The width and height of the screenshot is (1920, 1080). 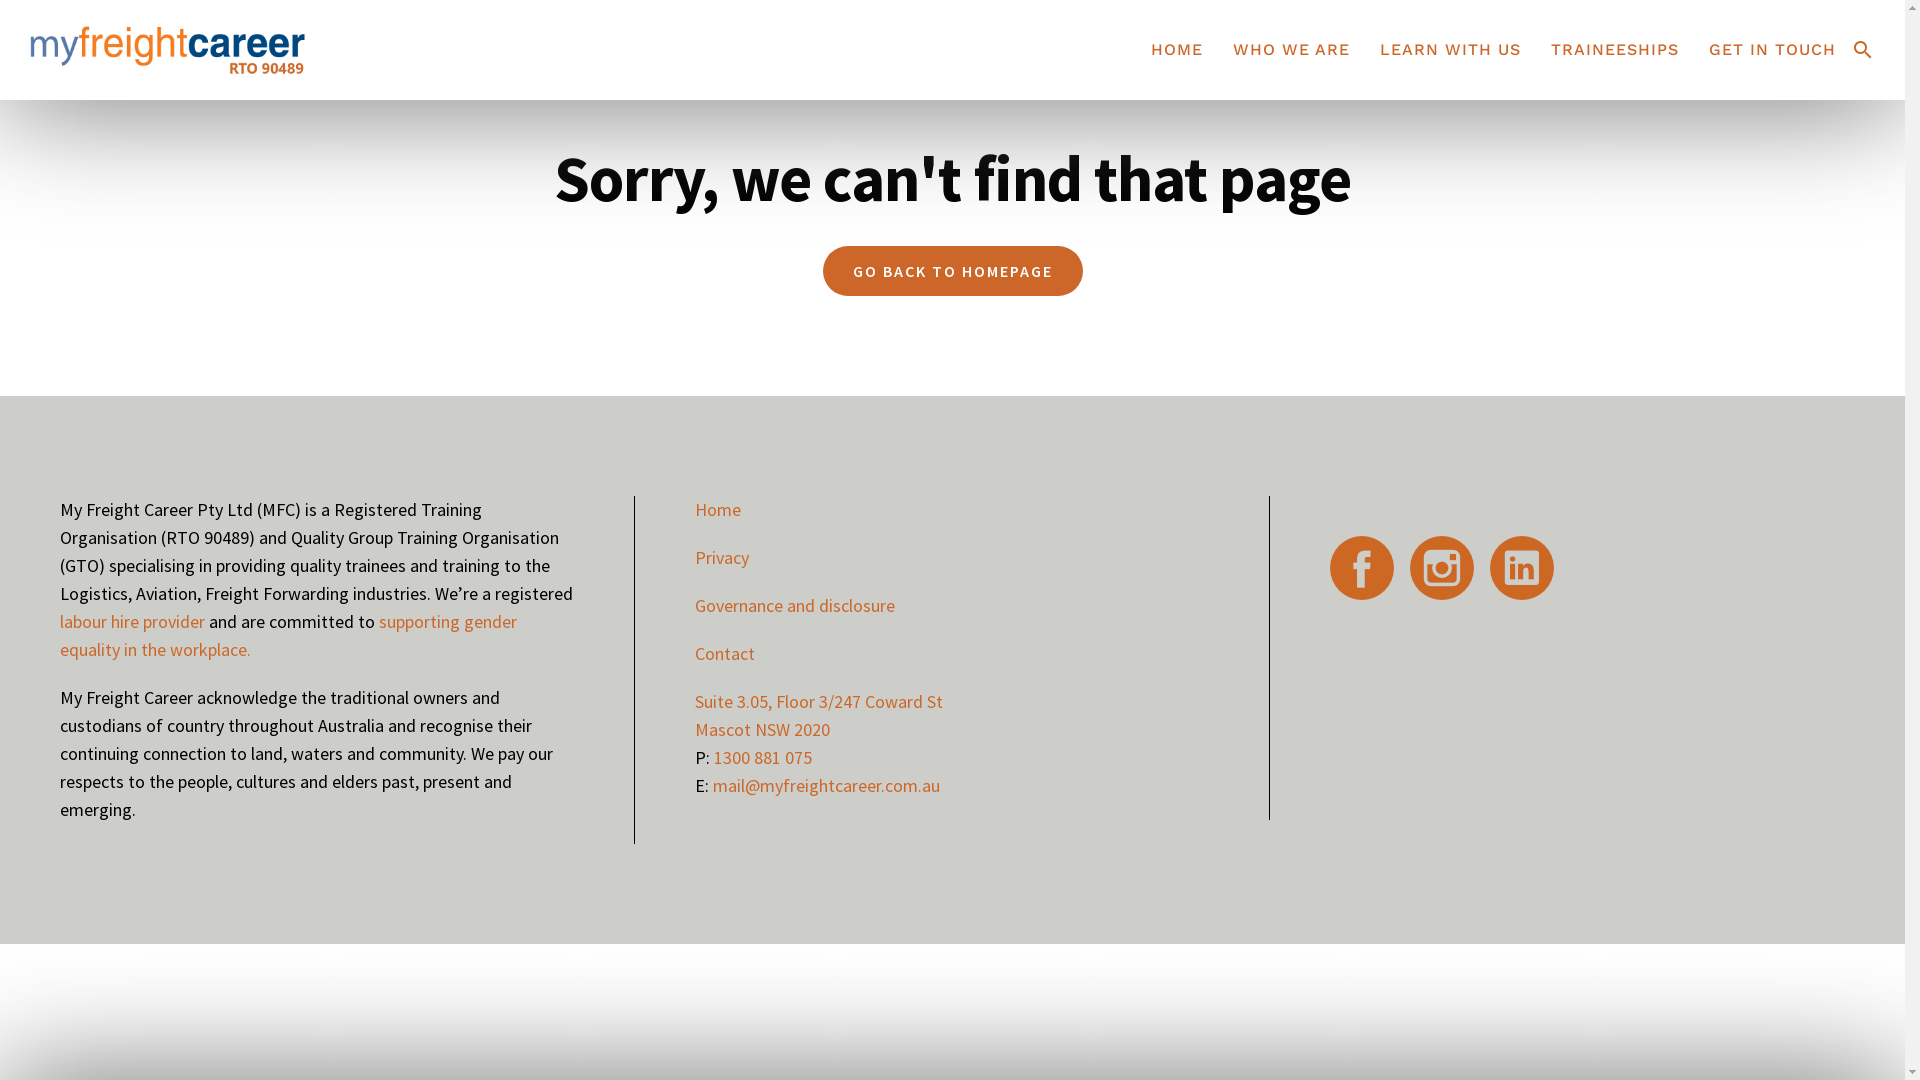 I want to click on Home, so click(x=718, y=510).